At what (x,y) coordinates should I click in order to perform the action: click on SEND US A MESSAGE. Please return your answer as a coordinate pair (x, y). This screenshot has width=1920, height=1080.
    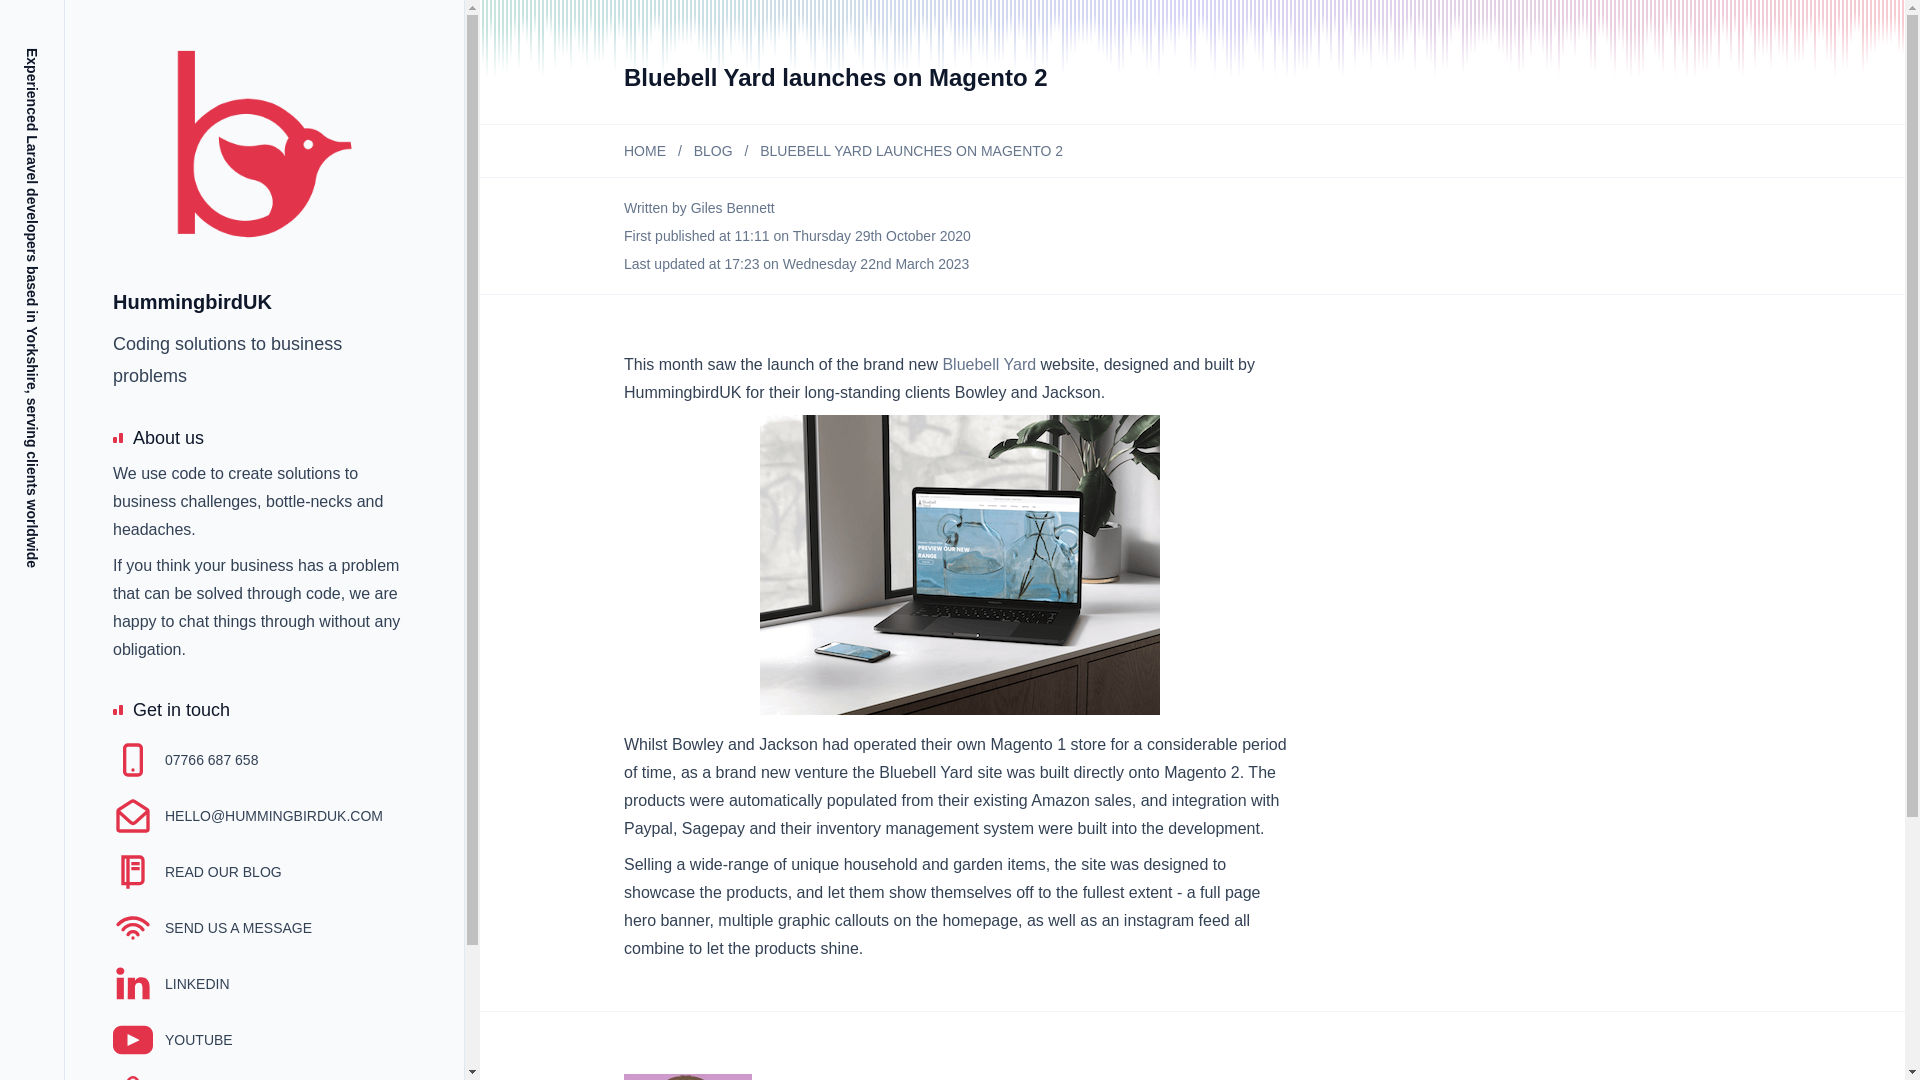
    Looking at the image, I should click on (212, 928).